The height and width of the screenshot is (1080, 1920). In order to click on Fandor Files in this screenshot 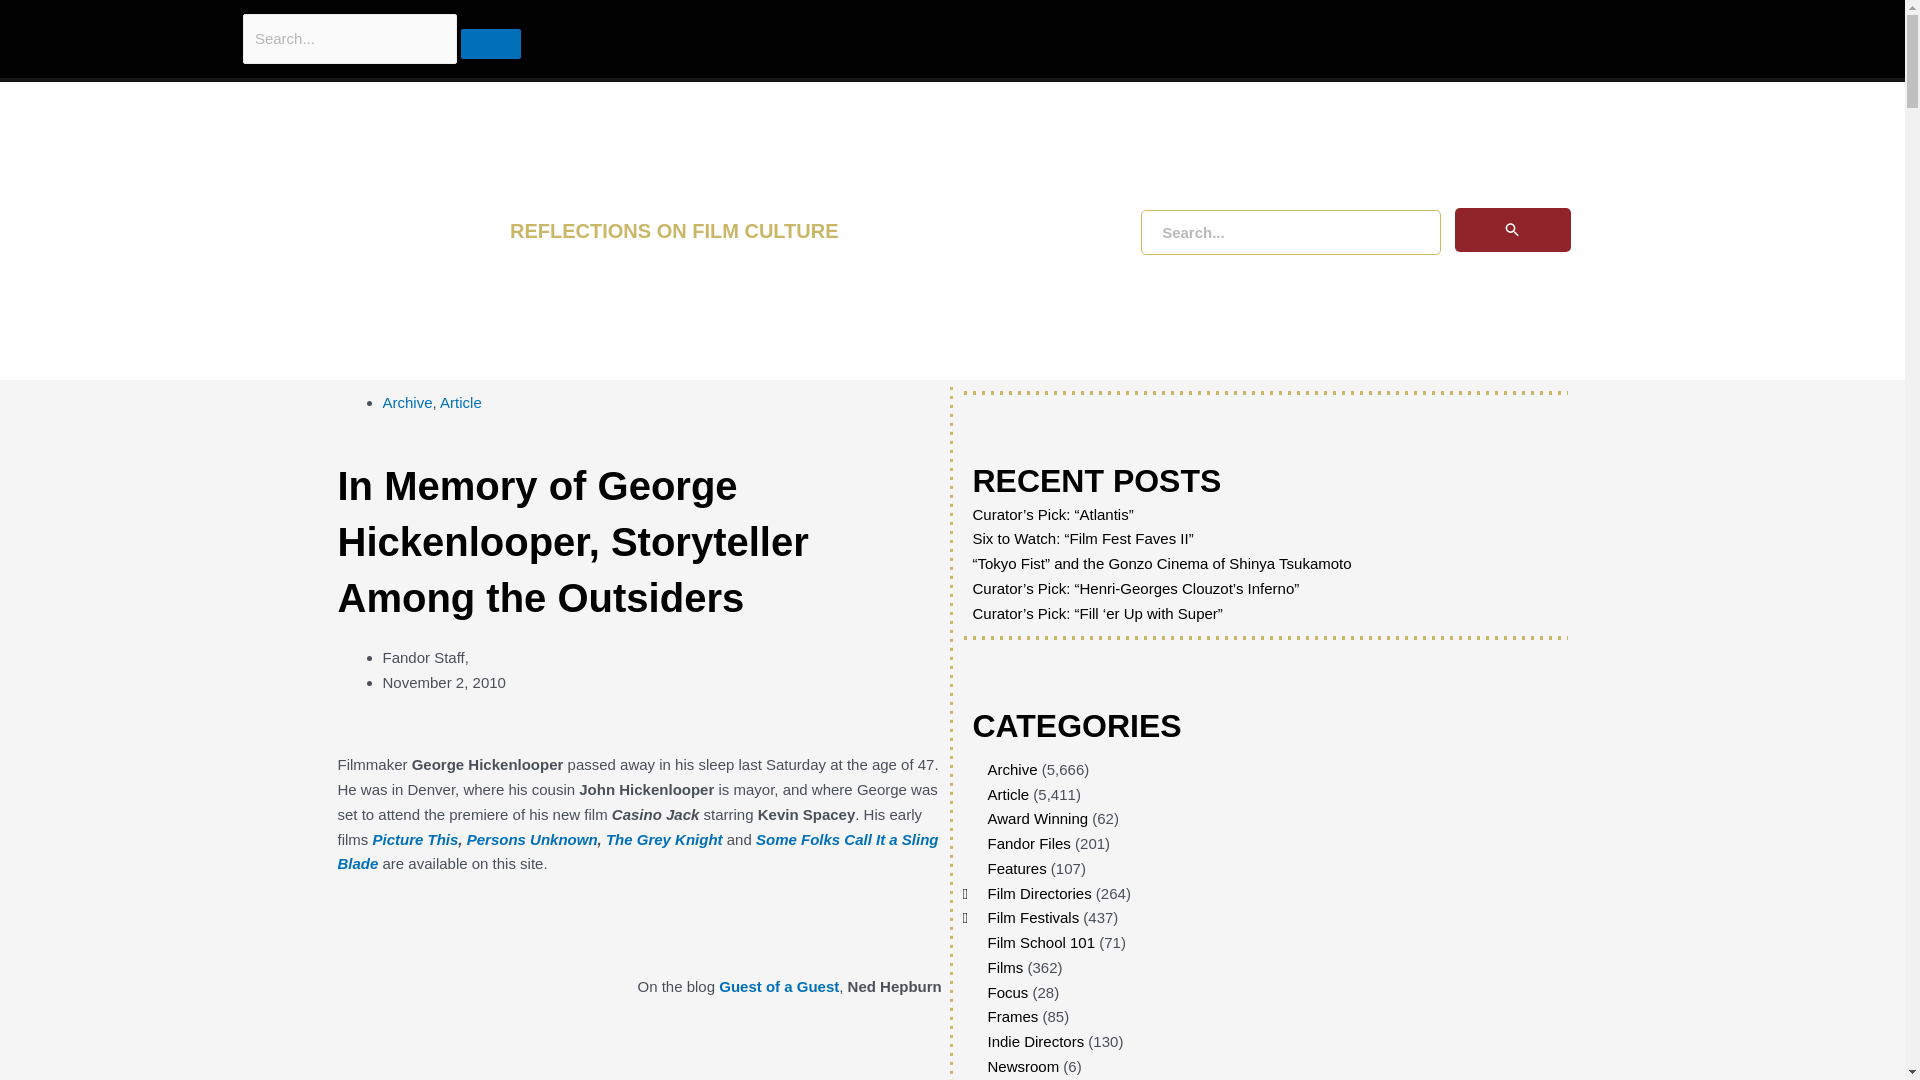, I will do `click(1030, 843)`.